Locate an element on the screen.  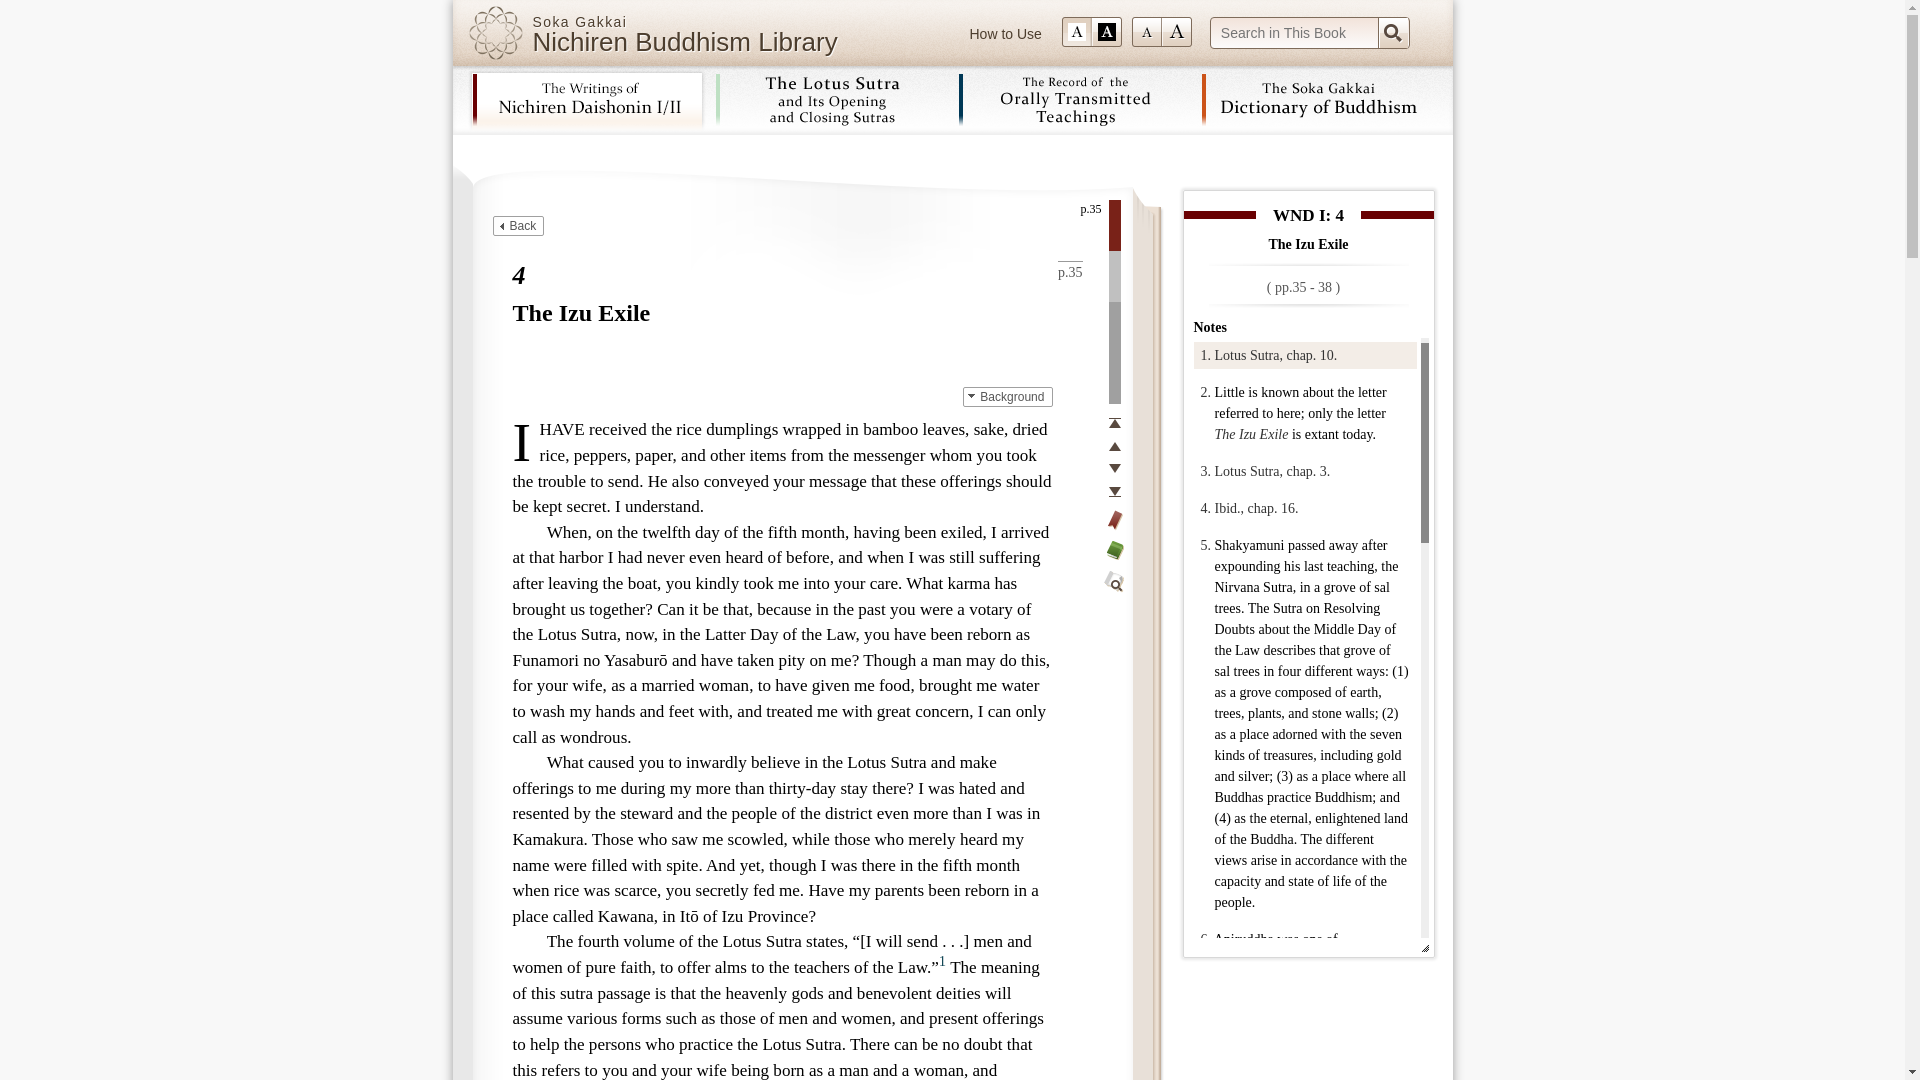
Next is located at coordinates (1114, 469).